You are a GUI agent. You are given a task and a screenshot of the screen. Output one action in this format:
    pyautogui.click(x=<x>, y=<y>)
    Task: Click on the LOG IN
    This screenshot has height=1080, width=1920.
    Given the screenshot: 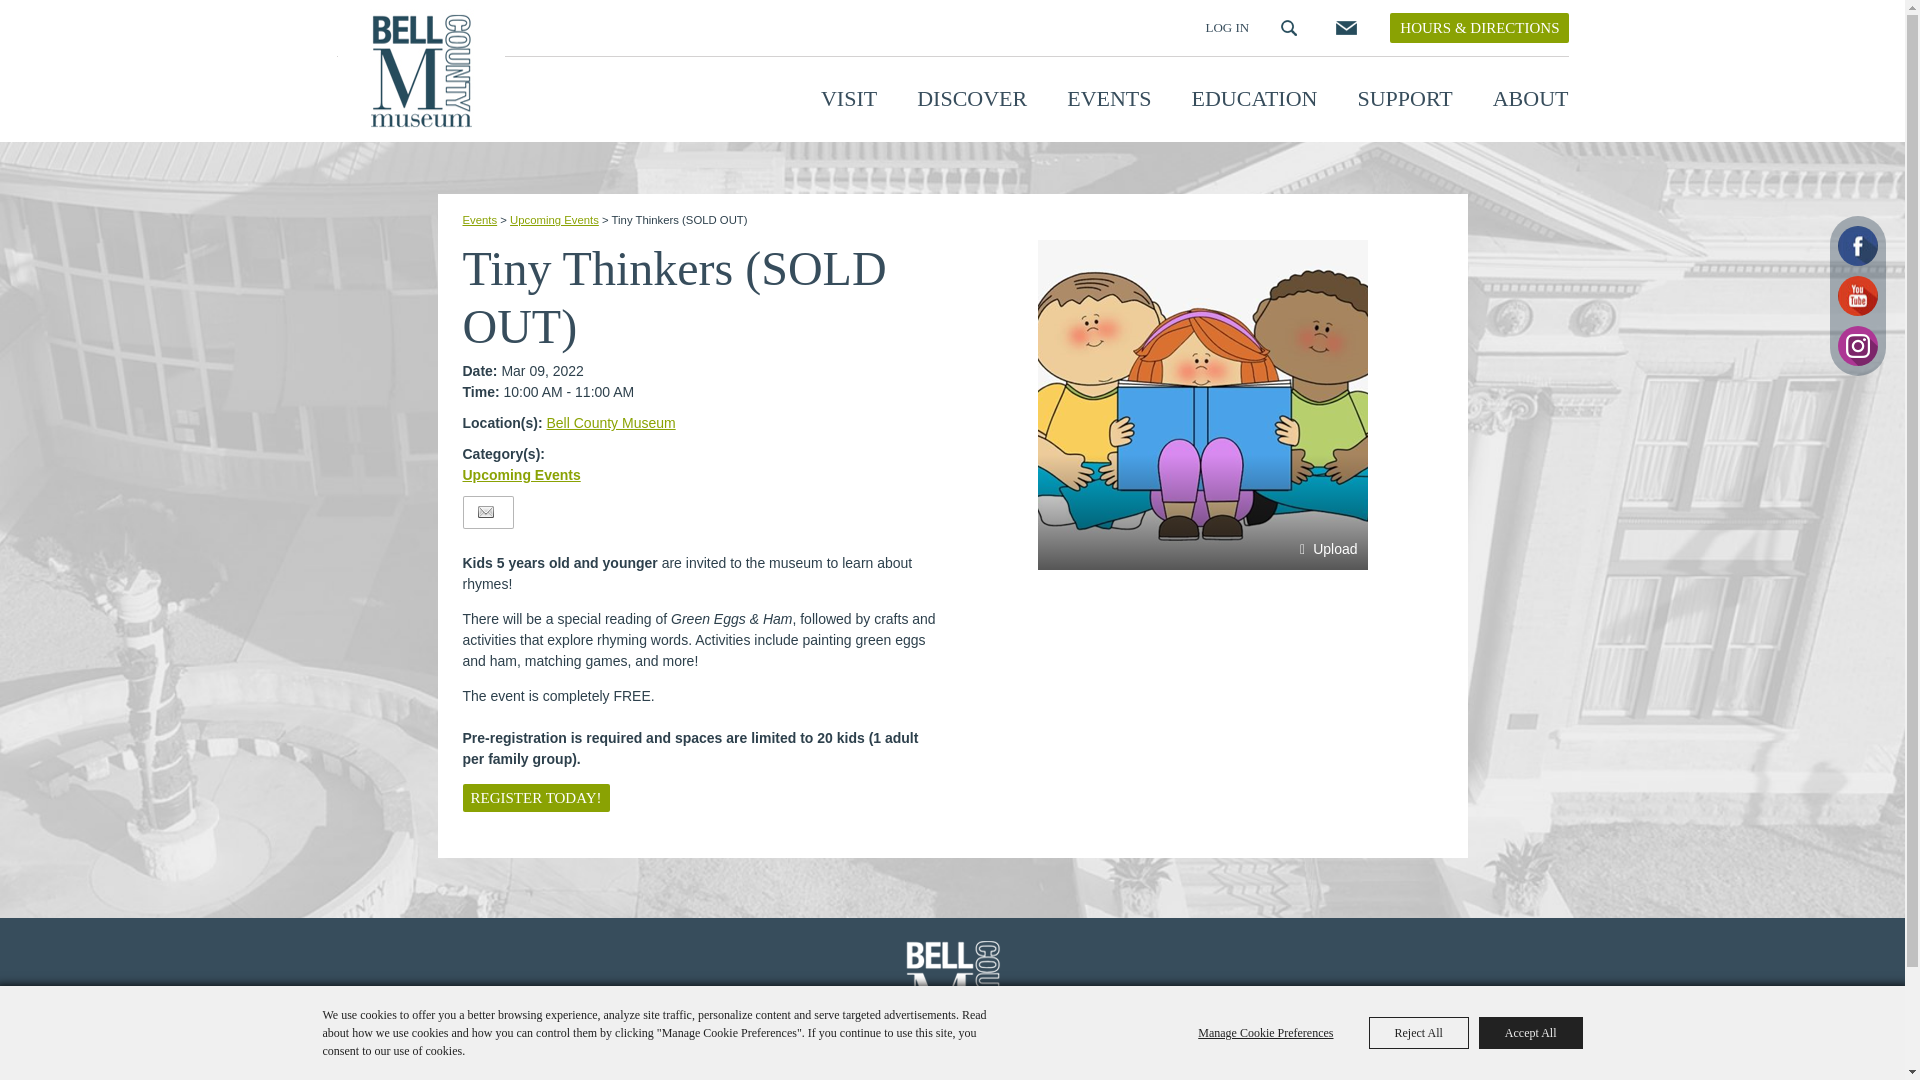 What is the action you would take?
    pyautogui.click(x=1227, y=27)
    